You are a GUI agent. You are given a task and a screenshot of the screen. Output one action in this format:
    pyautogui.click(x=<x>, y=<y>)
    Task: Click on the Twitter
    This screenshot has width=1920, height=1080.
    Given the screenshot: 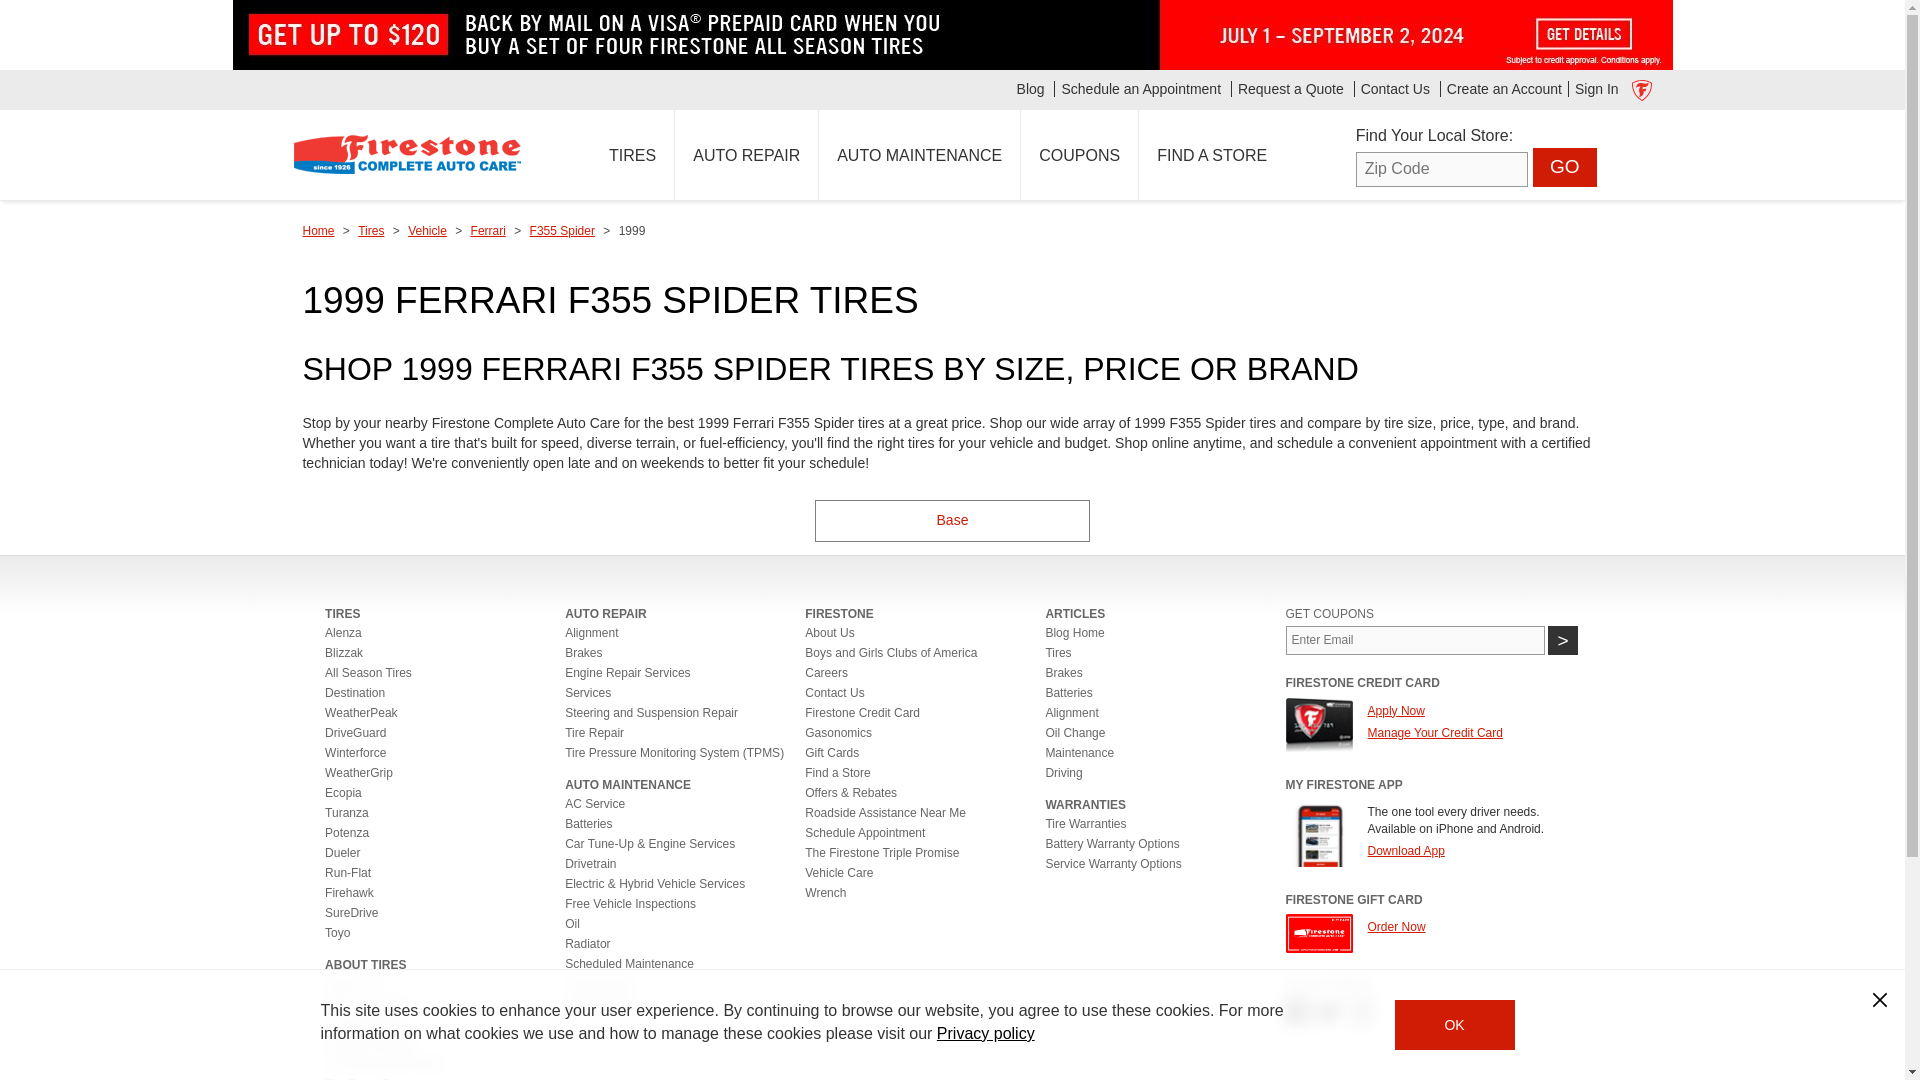 What is the action you would take?
    pyautogui.click(x=1328, y=1012)
    